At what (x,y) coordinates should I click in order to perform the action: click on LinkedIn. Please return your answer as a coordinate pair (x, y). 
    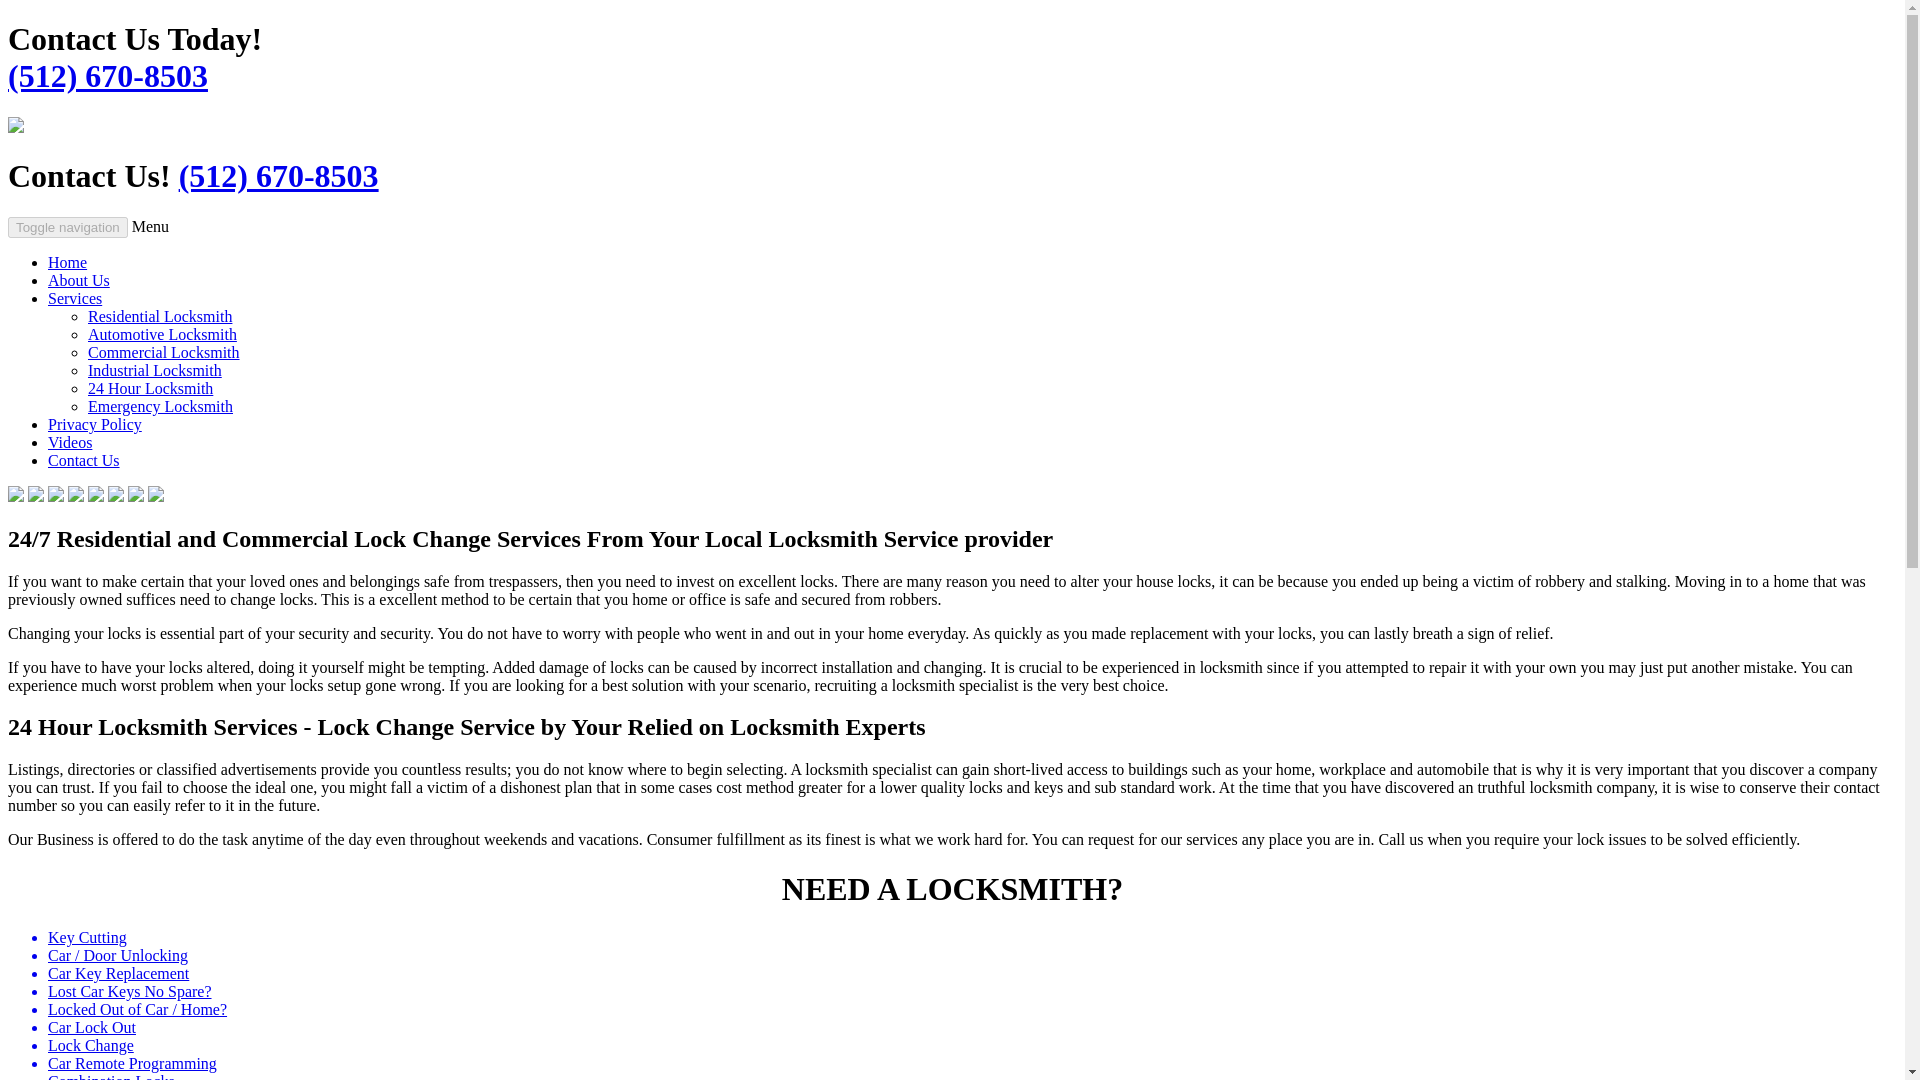
    Looking at the image, I should click on (136, 496).